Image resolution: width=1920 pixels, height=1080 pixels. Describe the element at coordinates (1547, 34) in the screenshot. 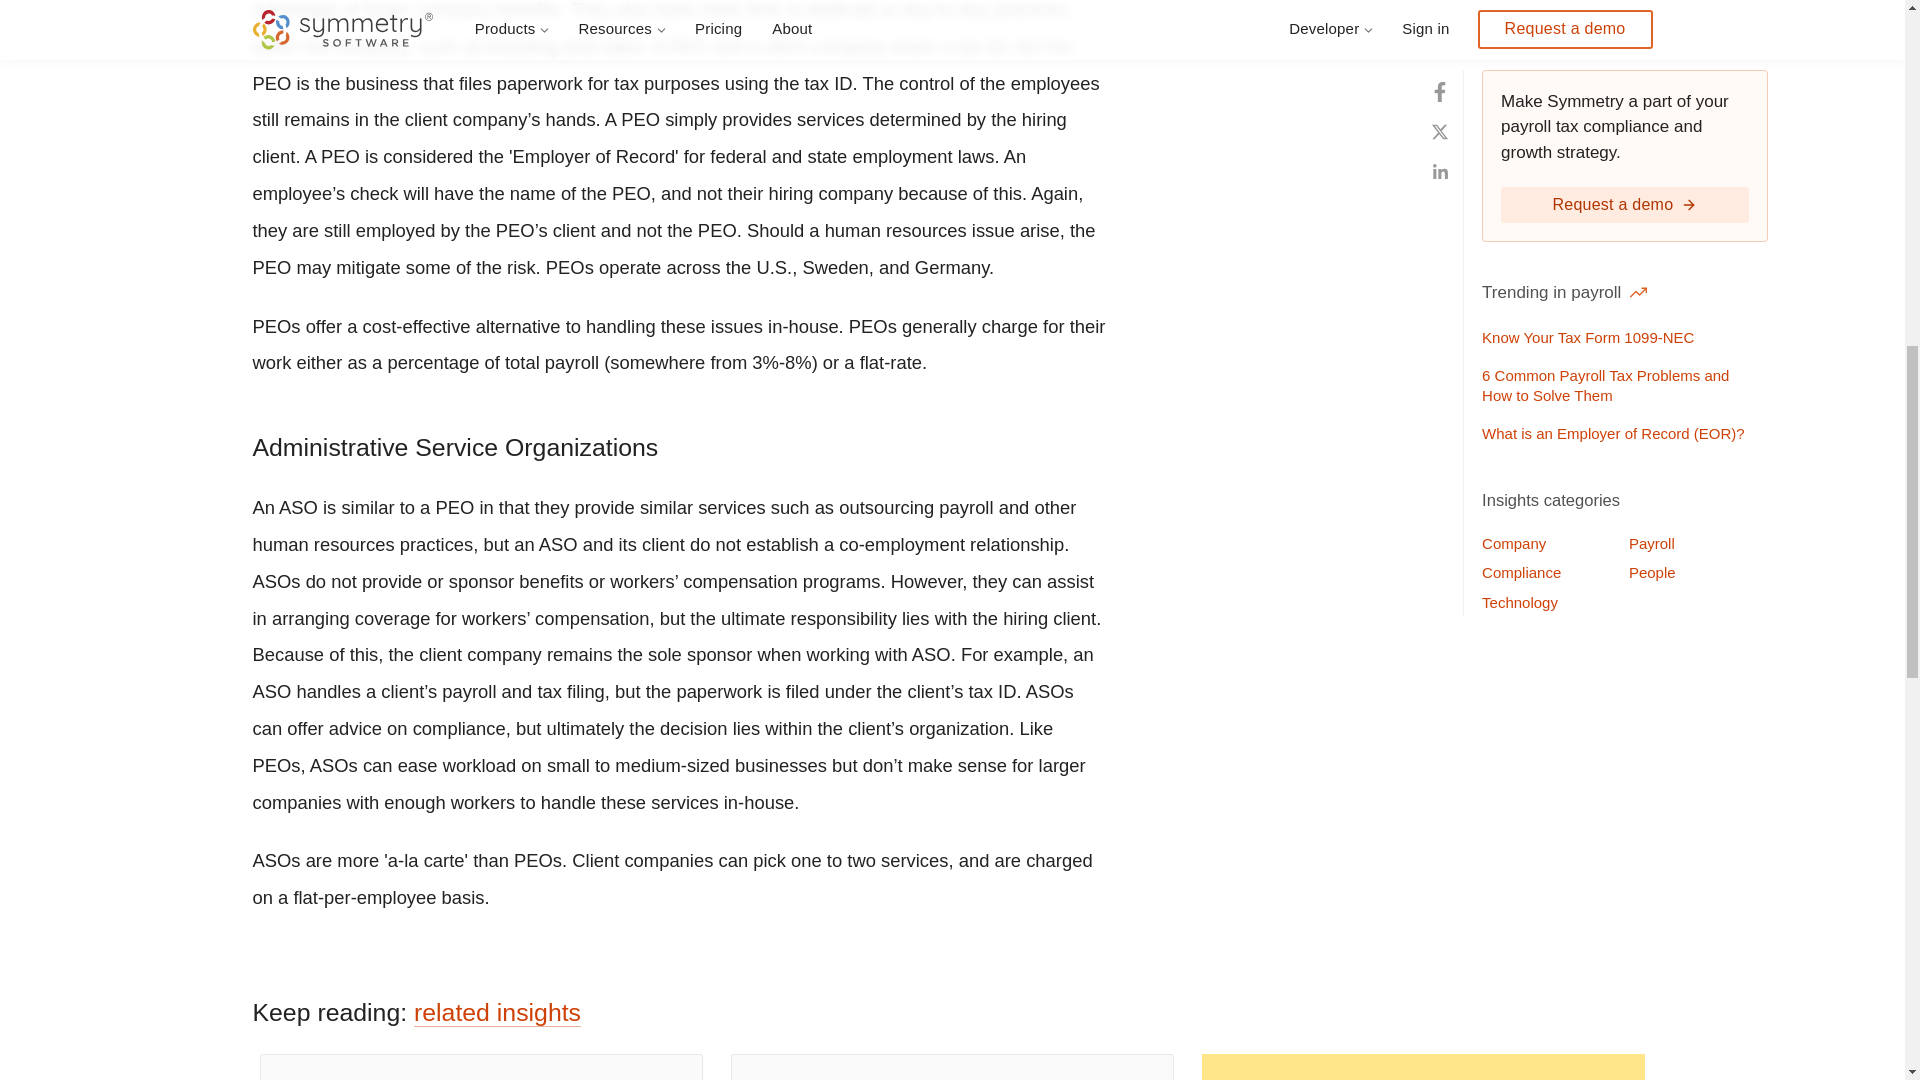

I see `Compliance` at that location.